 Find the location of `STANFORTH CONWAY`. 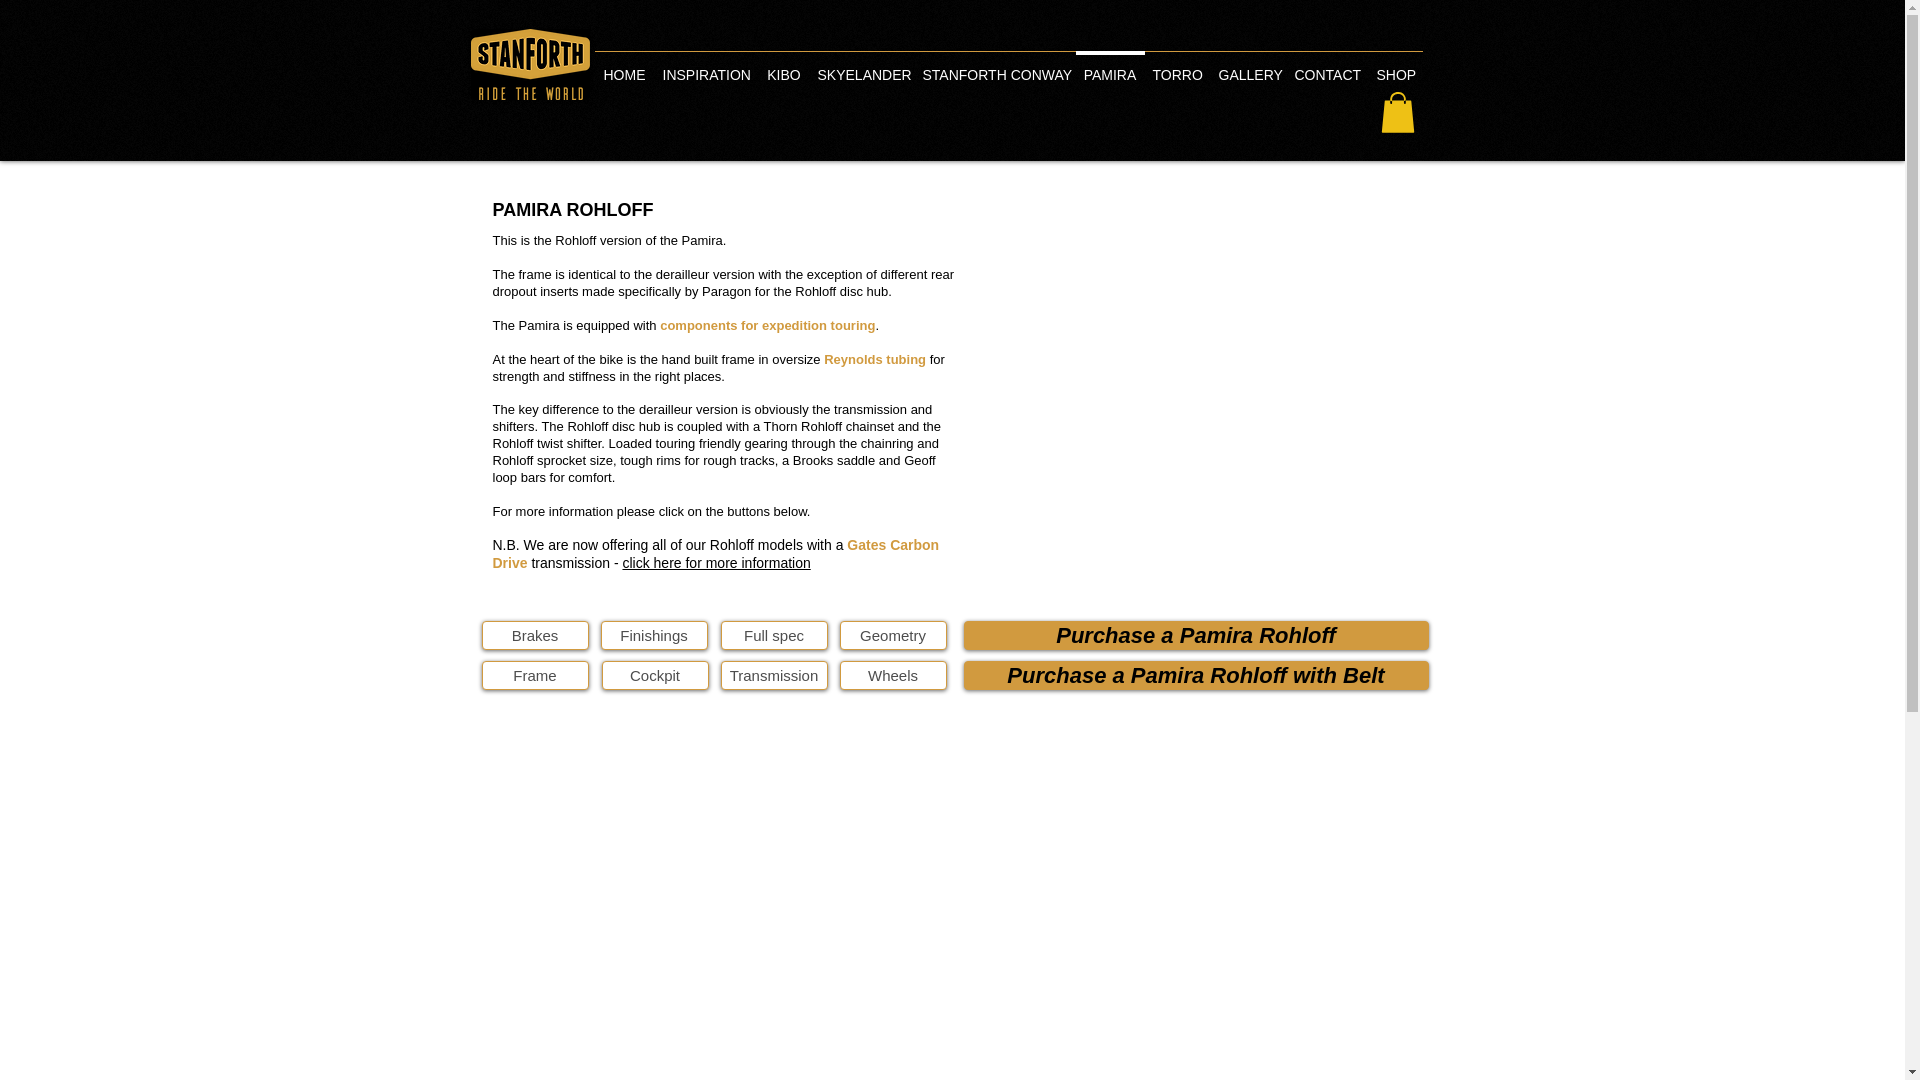

STANFORTH CONWAY is located at coordinates (994, 66).